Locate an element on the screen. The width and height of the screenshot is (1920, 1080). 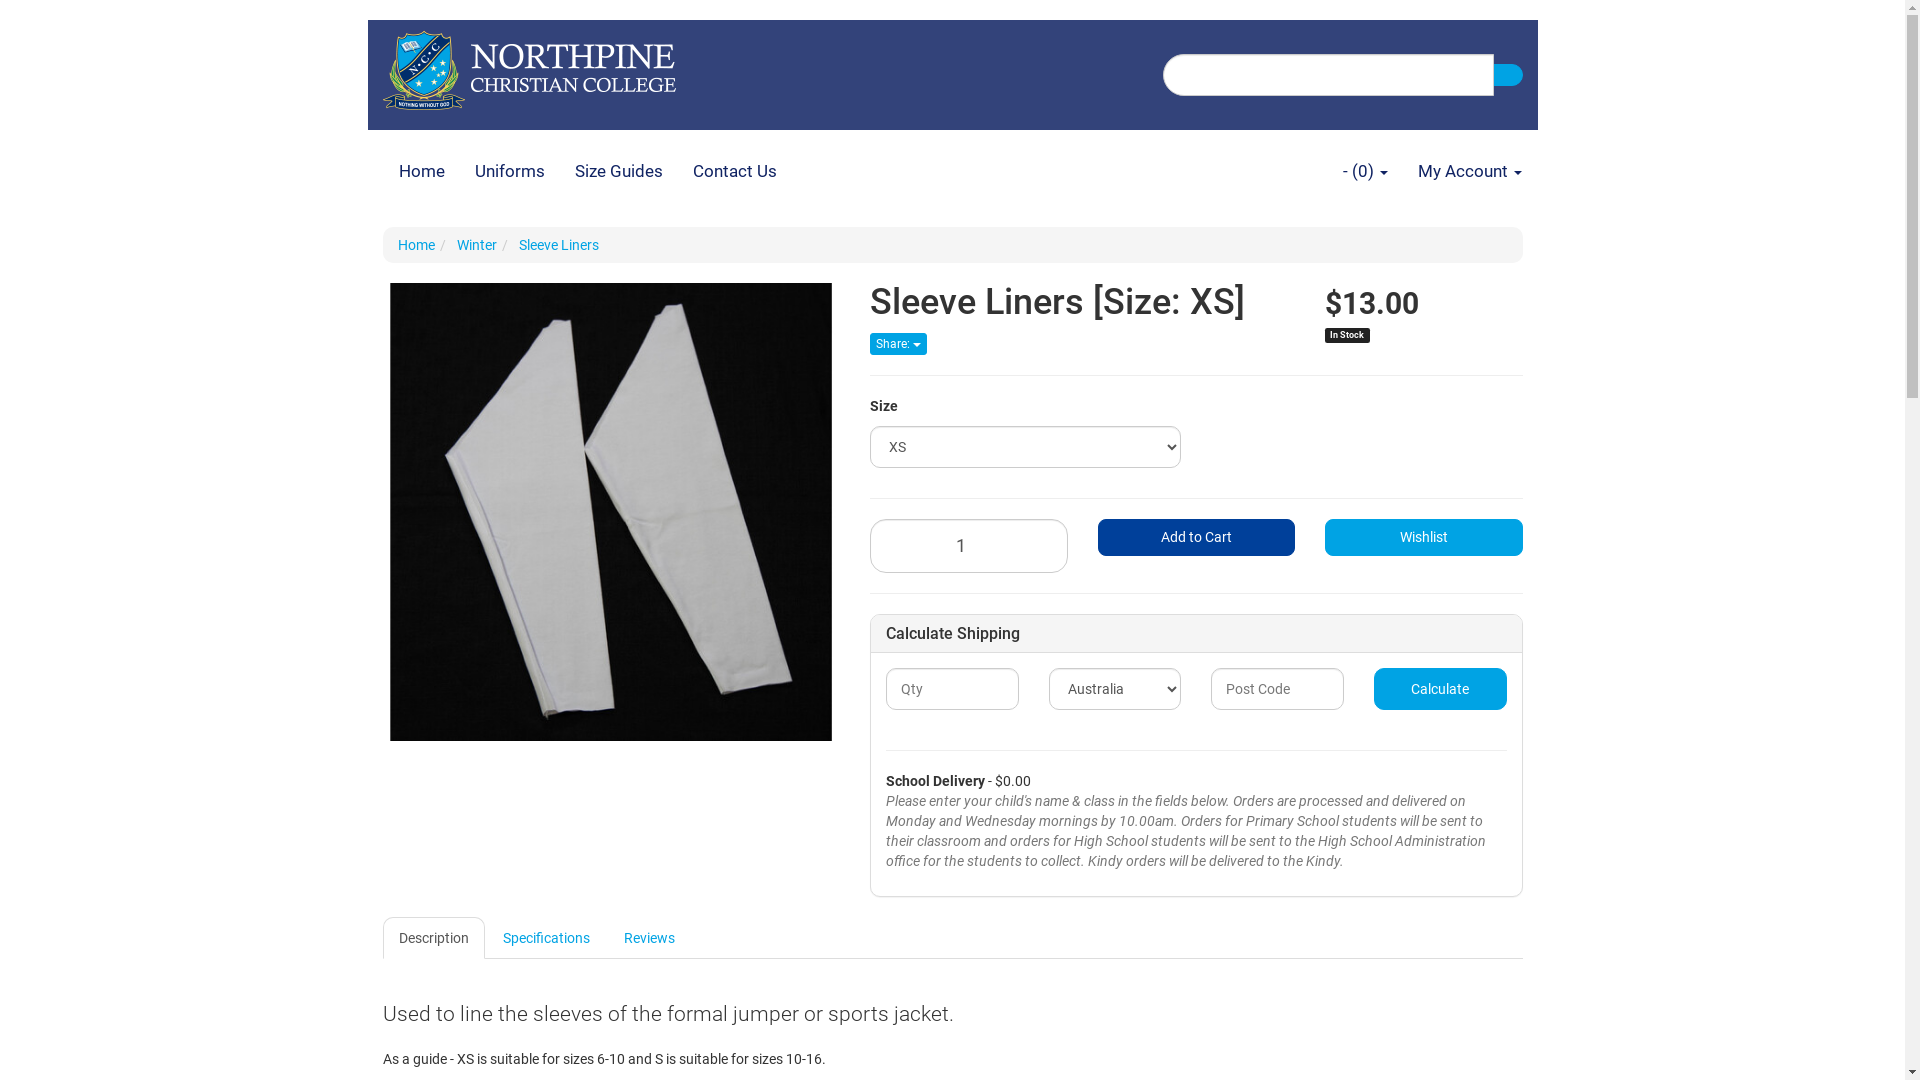
Description is located at coordinates (433, 938).